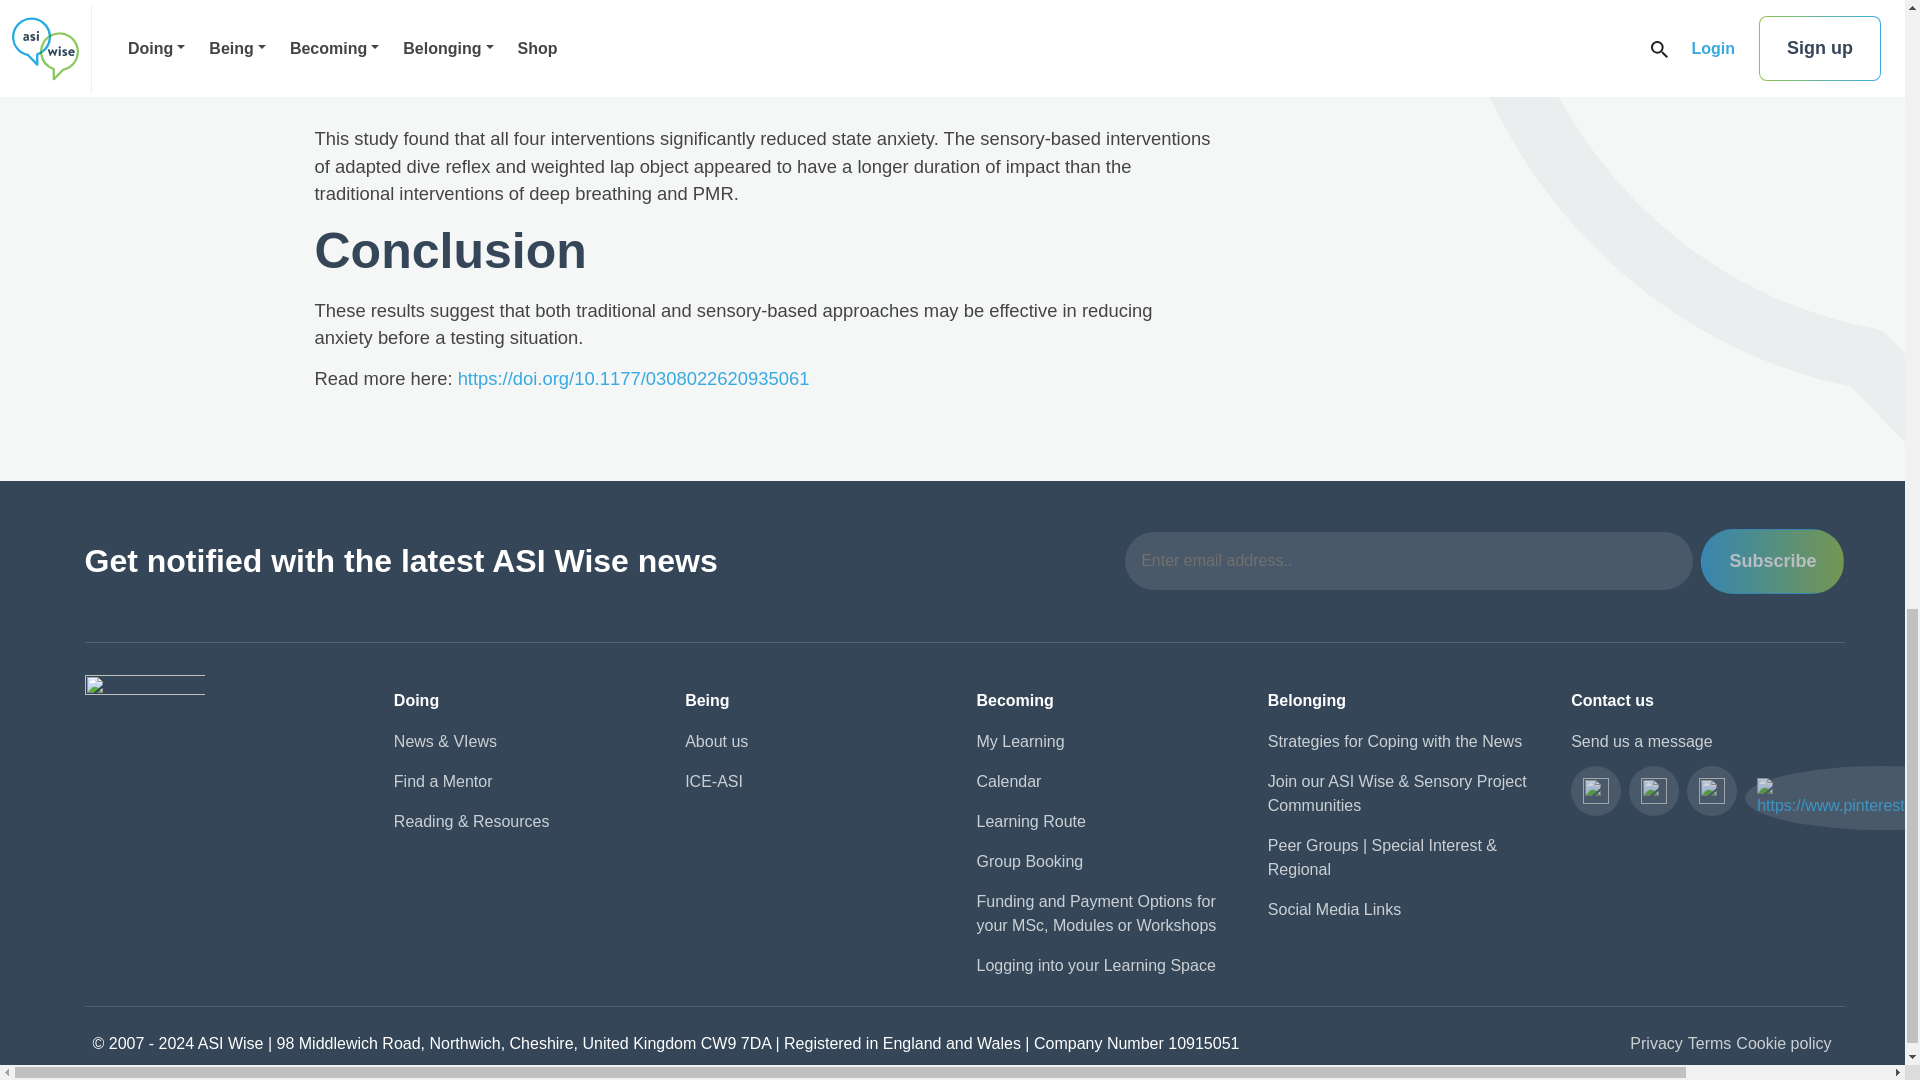  I want to click on My Learning, so click(1108, 742).